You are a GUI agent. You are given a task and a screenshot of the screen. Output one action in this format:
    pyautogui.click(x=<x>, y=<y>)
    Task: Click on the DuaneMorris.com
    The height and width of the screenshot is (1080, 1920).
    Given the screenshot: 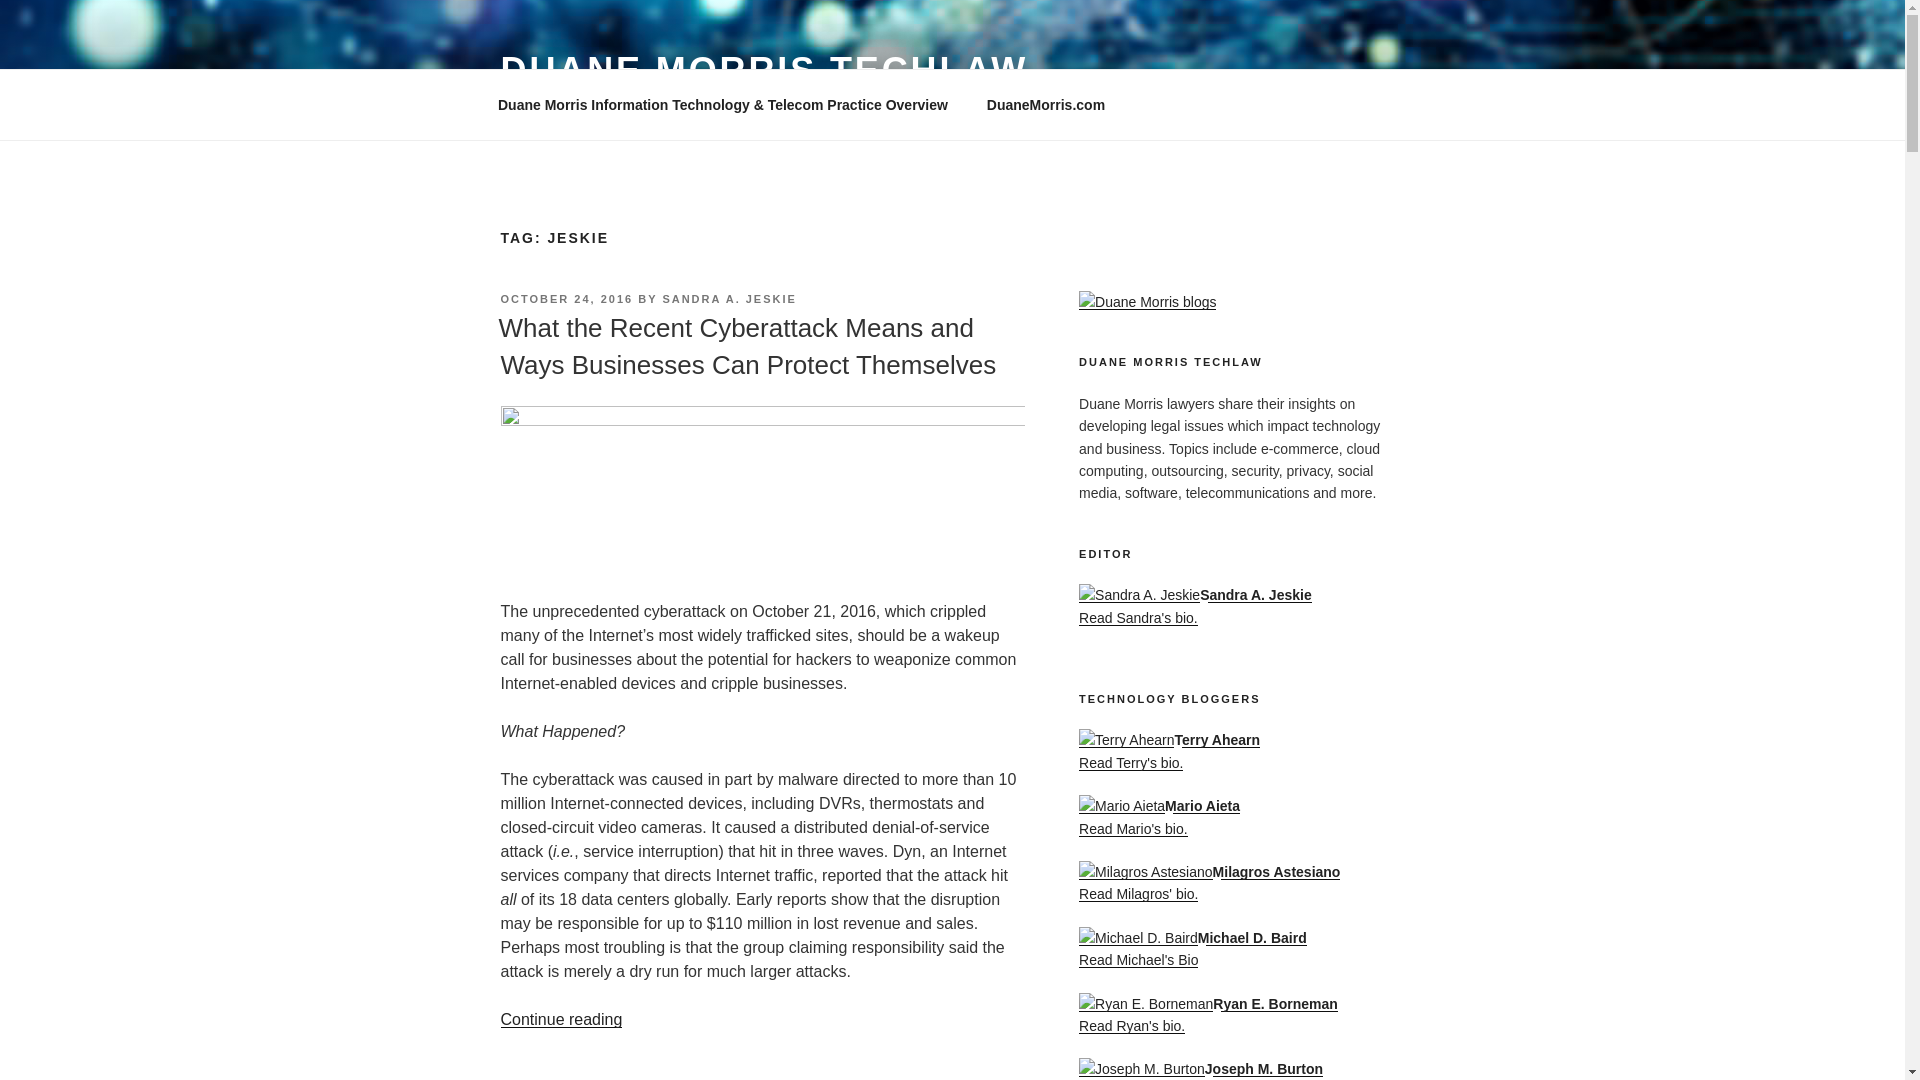 What is the action you would take?
    pyautogui.click(x=1045, y=104)
    